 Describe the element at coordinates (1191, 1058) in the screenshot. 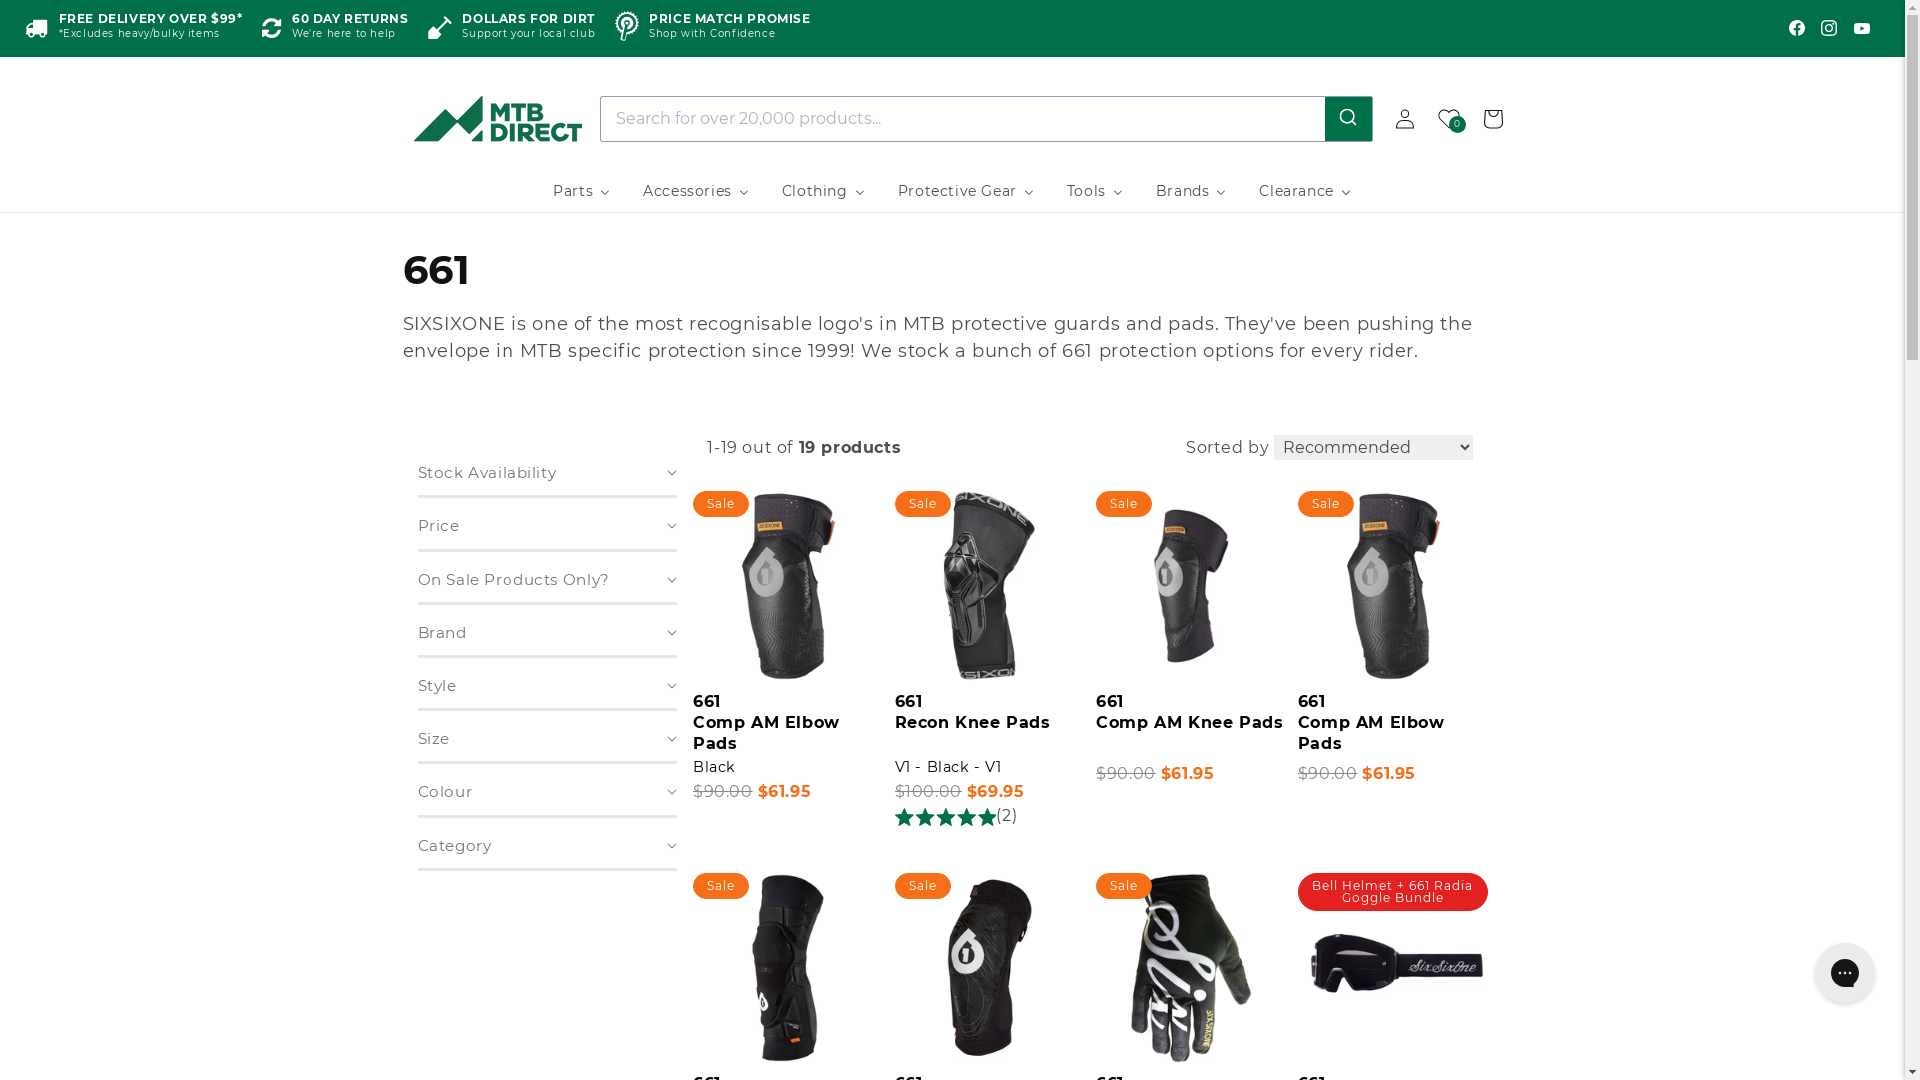

I see `Sale` at that location.